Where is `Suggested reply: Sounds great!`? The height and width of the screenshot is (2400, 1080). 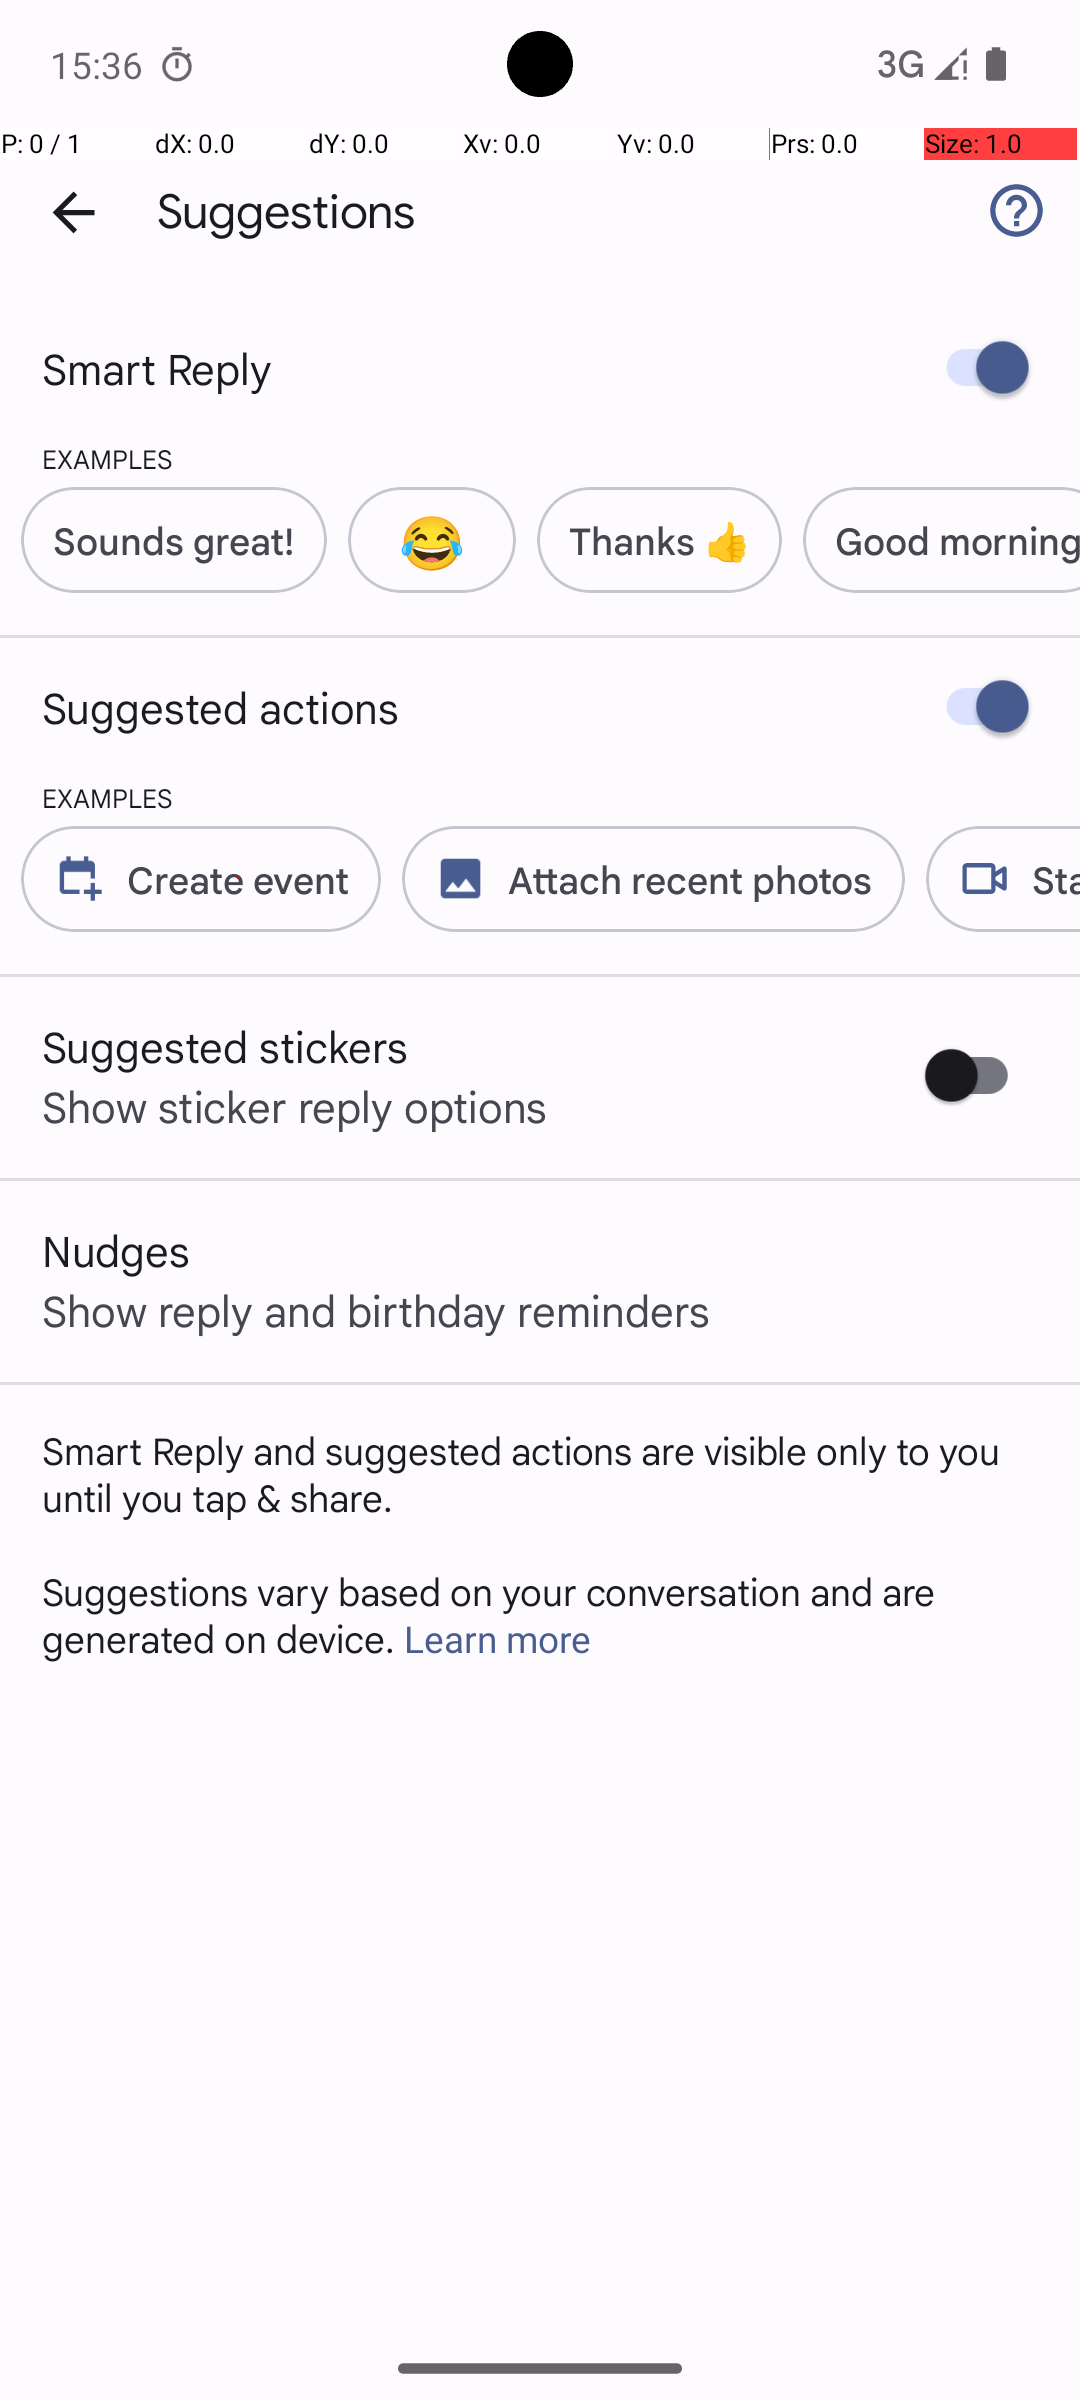 Suggested reply: Sounds great! is located at coordinates (164, 540).